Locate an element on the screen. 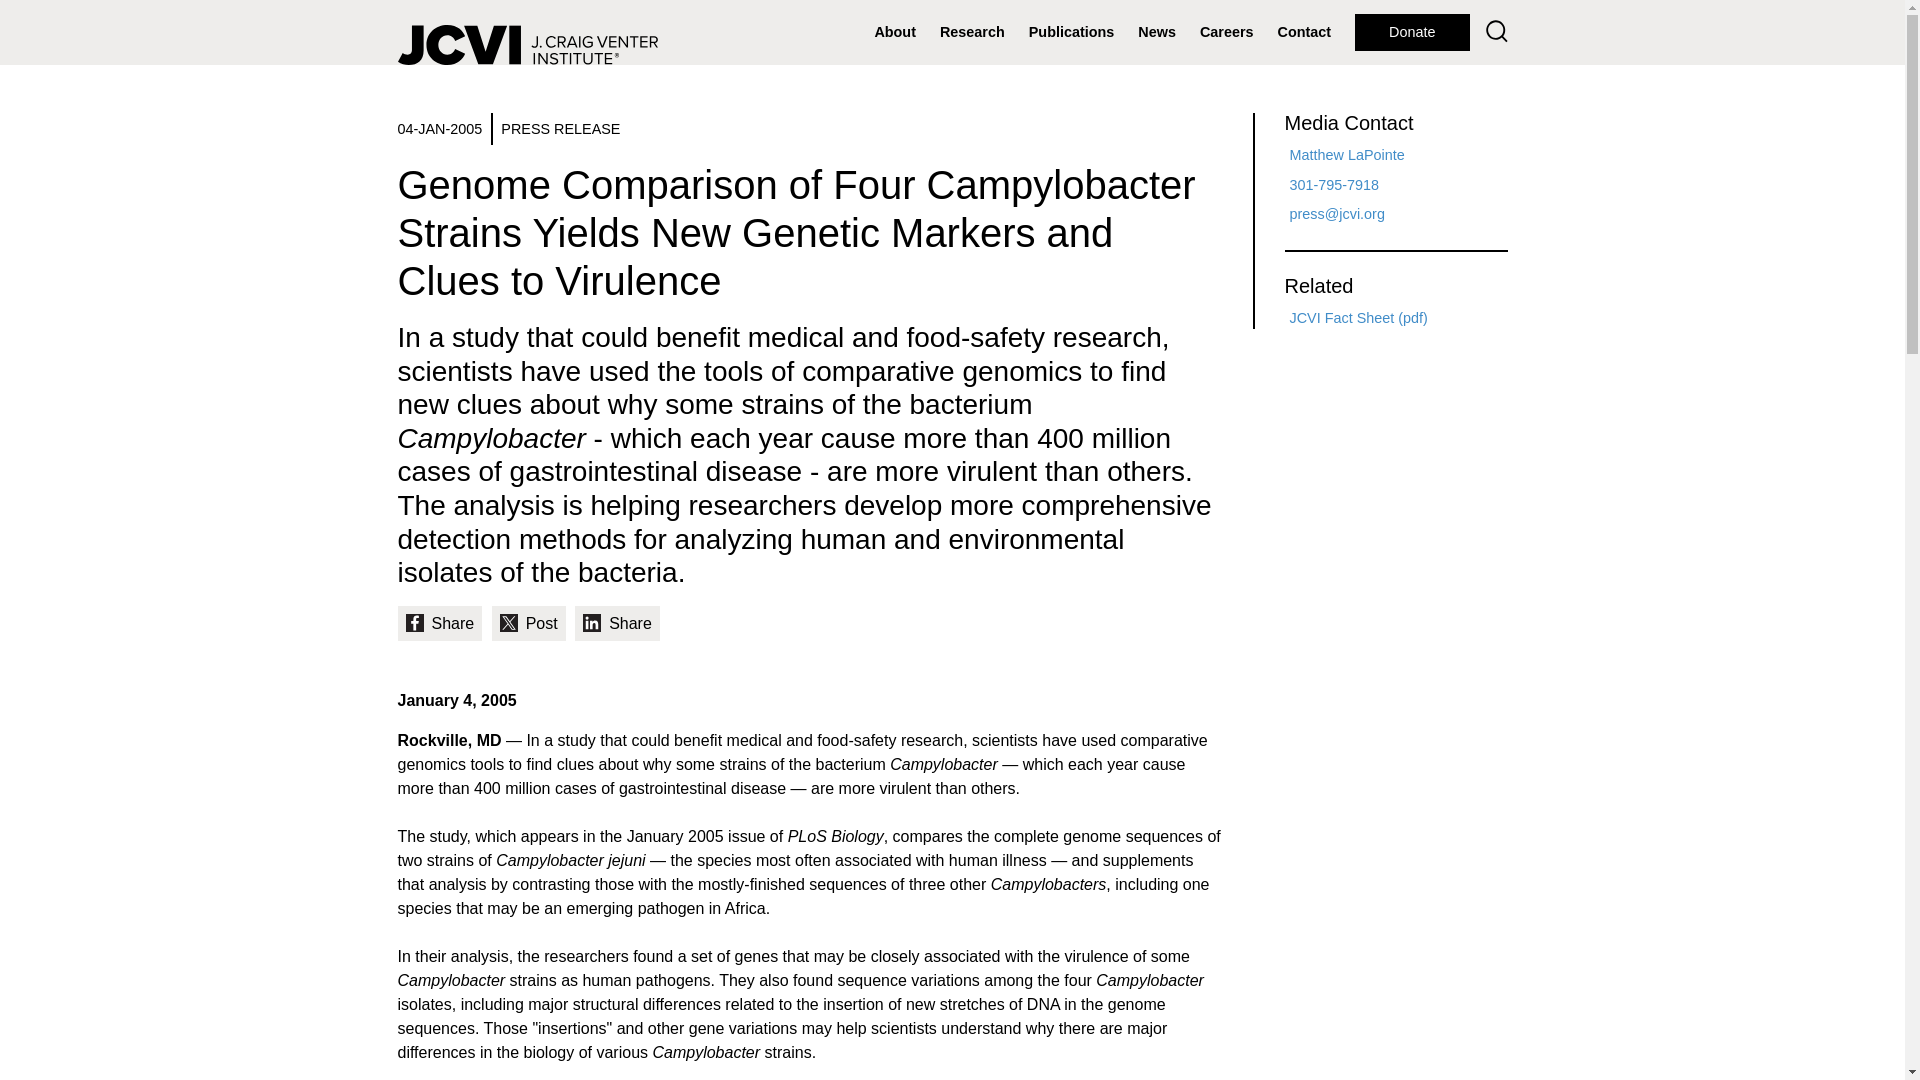 The width and height of the screenshot is (1920, 1080). News is located at coordinates (1157, 32).